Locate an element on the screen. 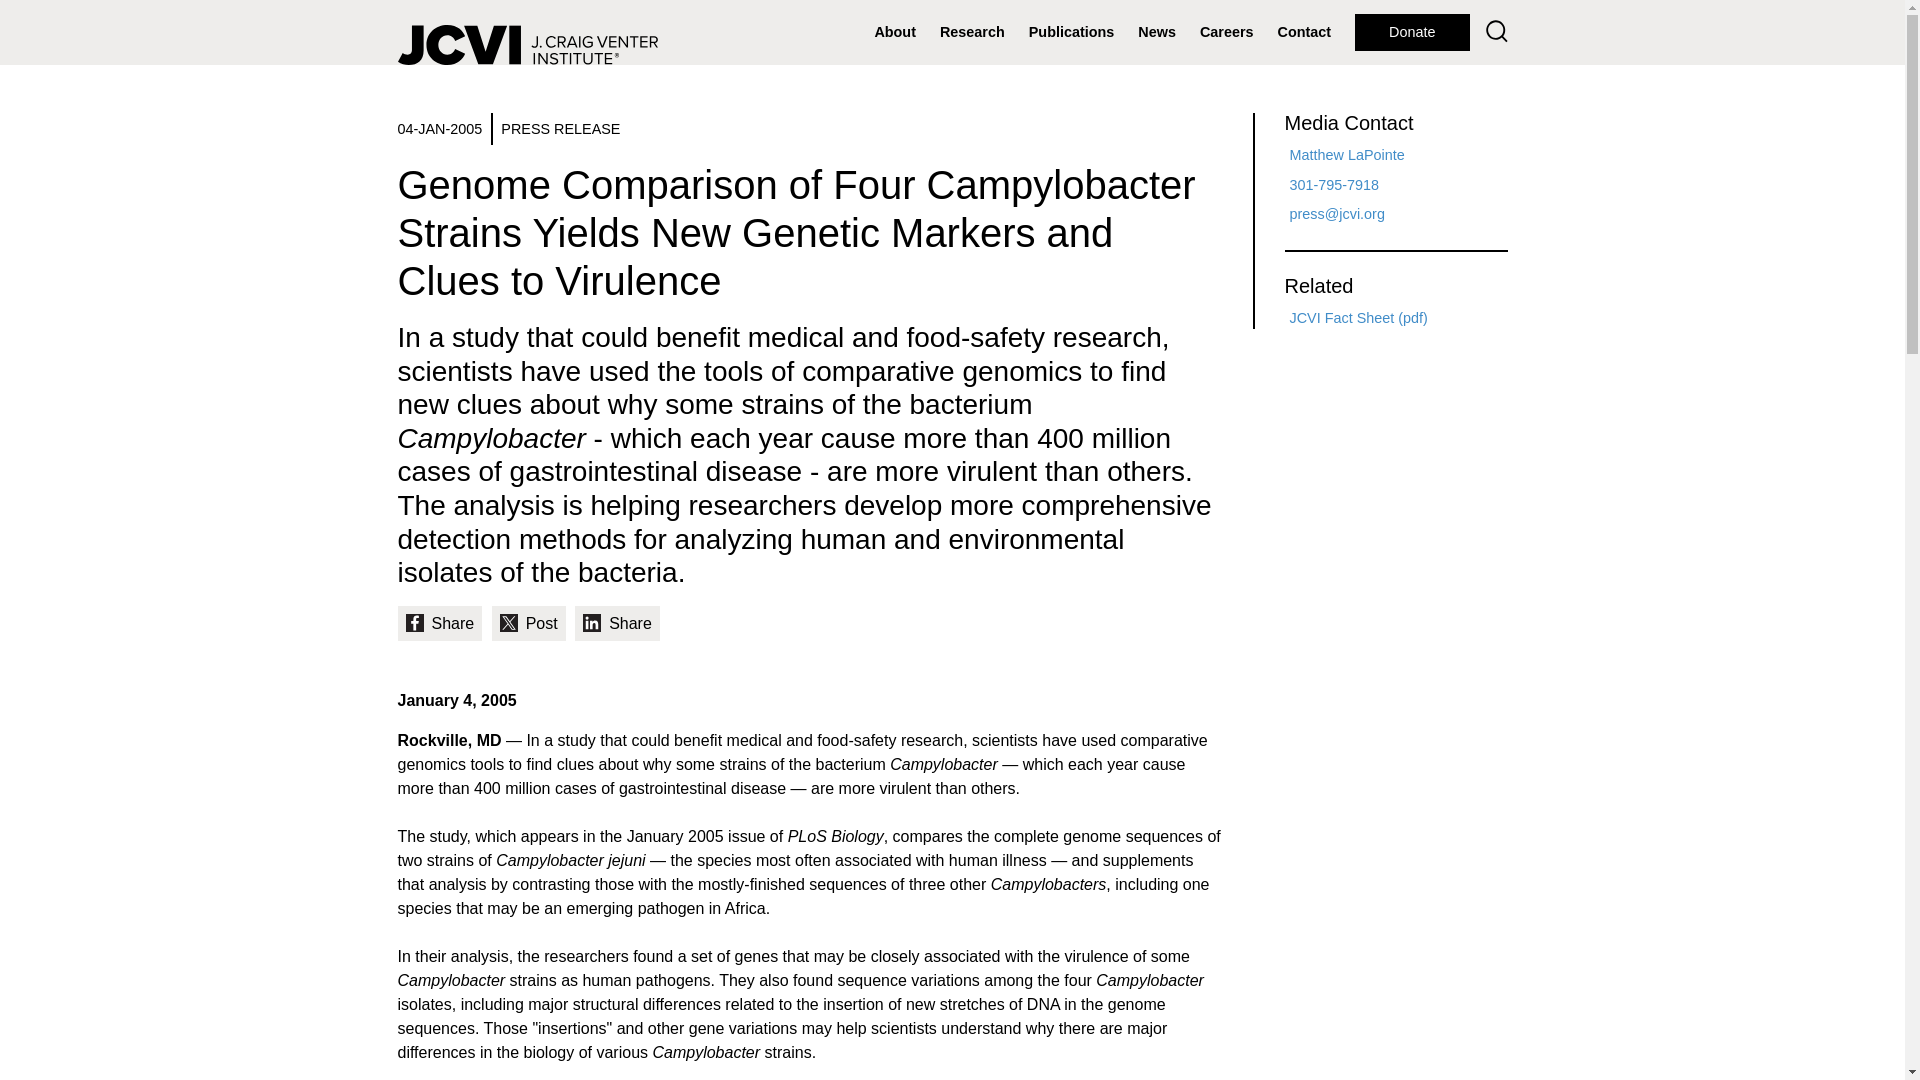 The width and height of the screenshot is (1920, 1080). News is located at coordinates (1157, 32).